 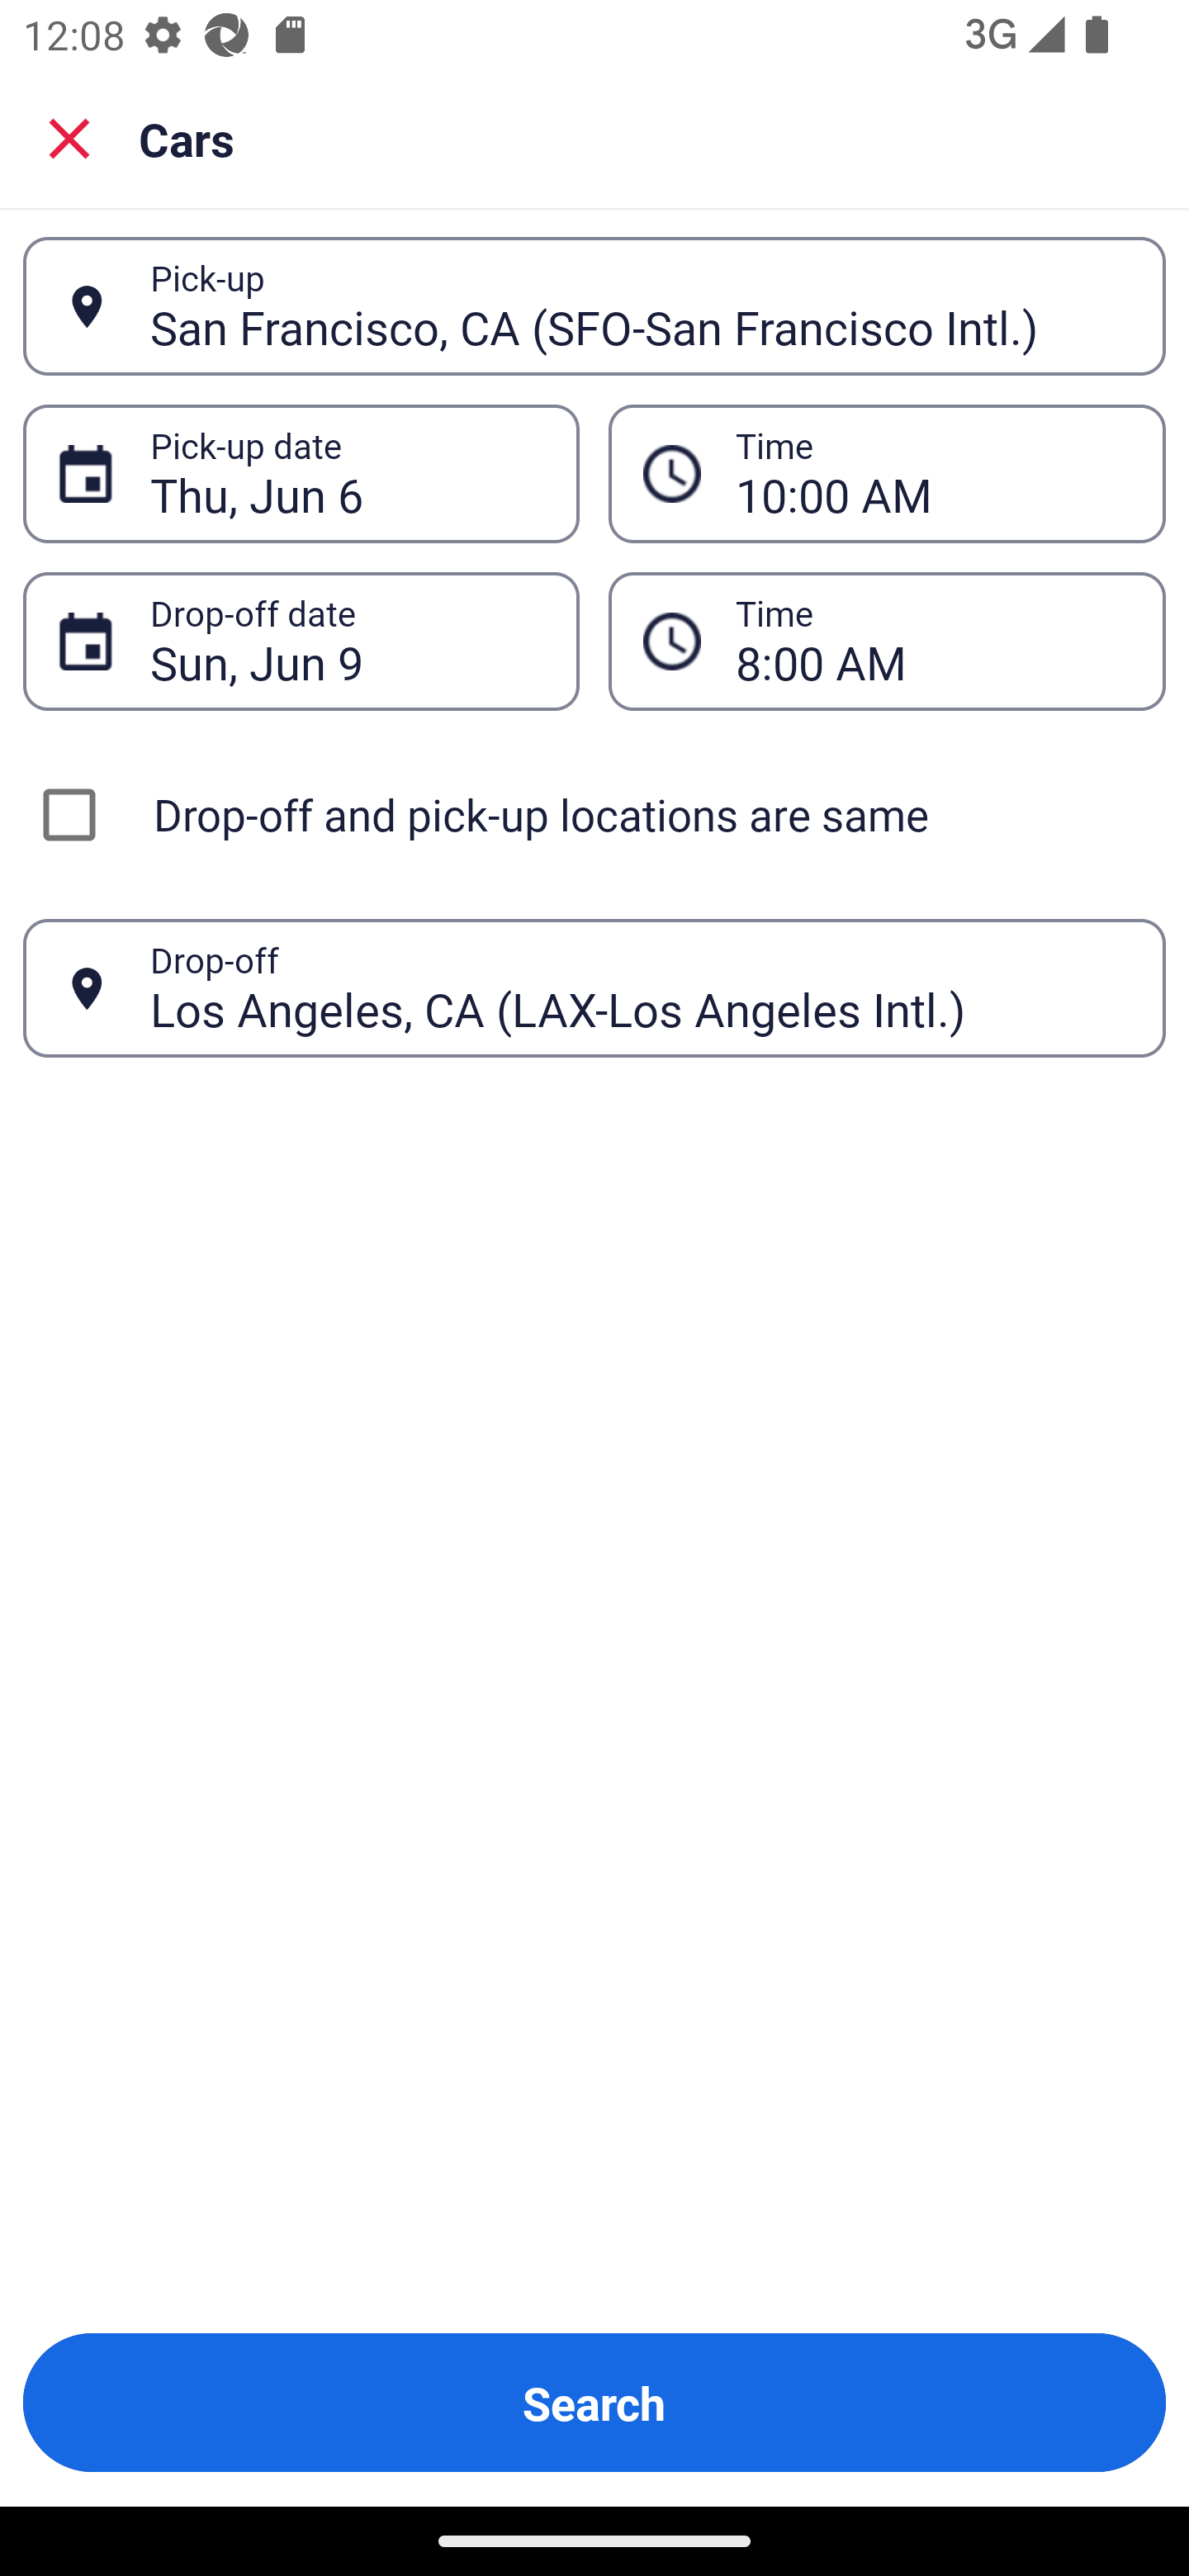 What do you see at coordinates (640, 987) in the screenshot?
I see `Los Angeles, CA (LAX-Los Angeles Intl.)` at bounding box center [640, 987].